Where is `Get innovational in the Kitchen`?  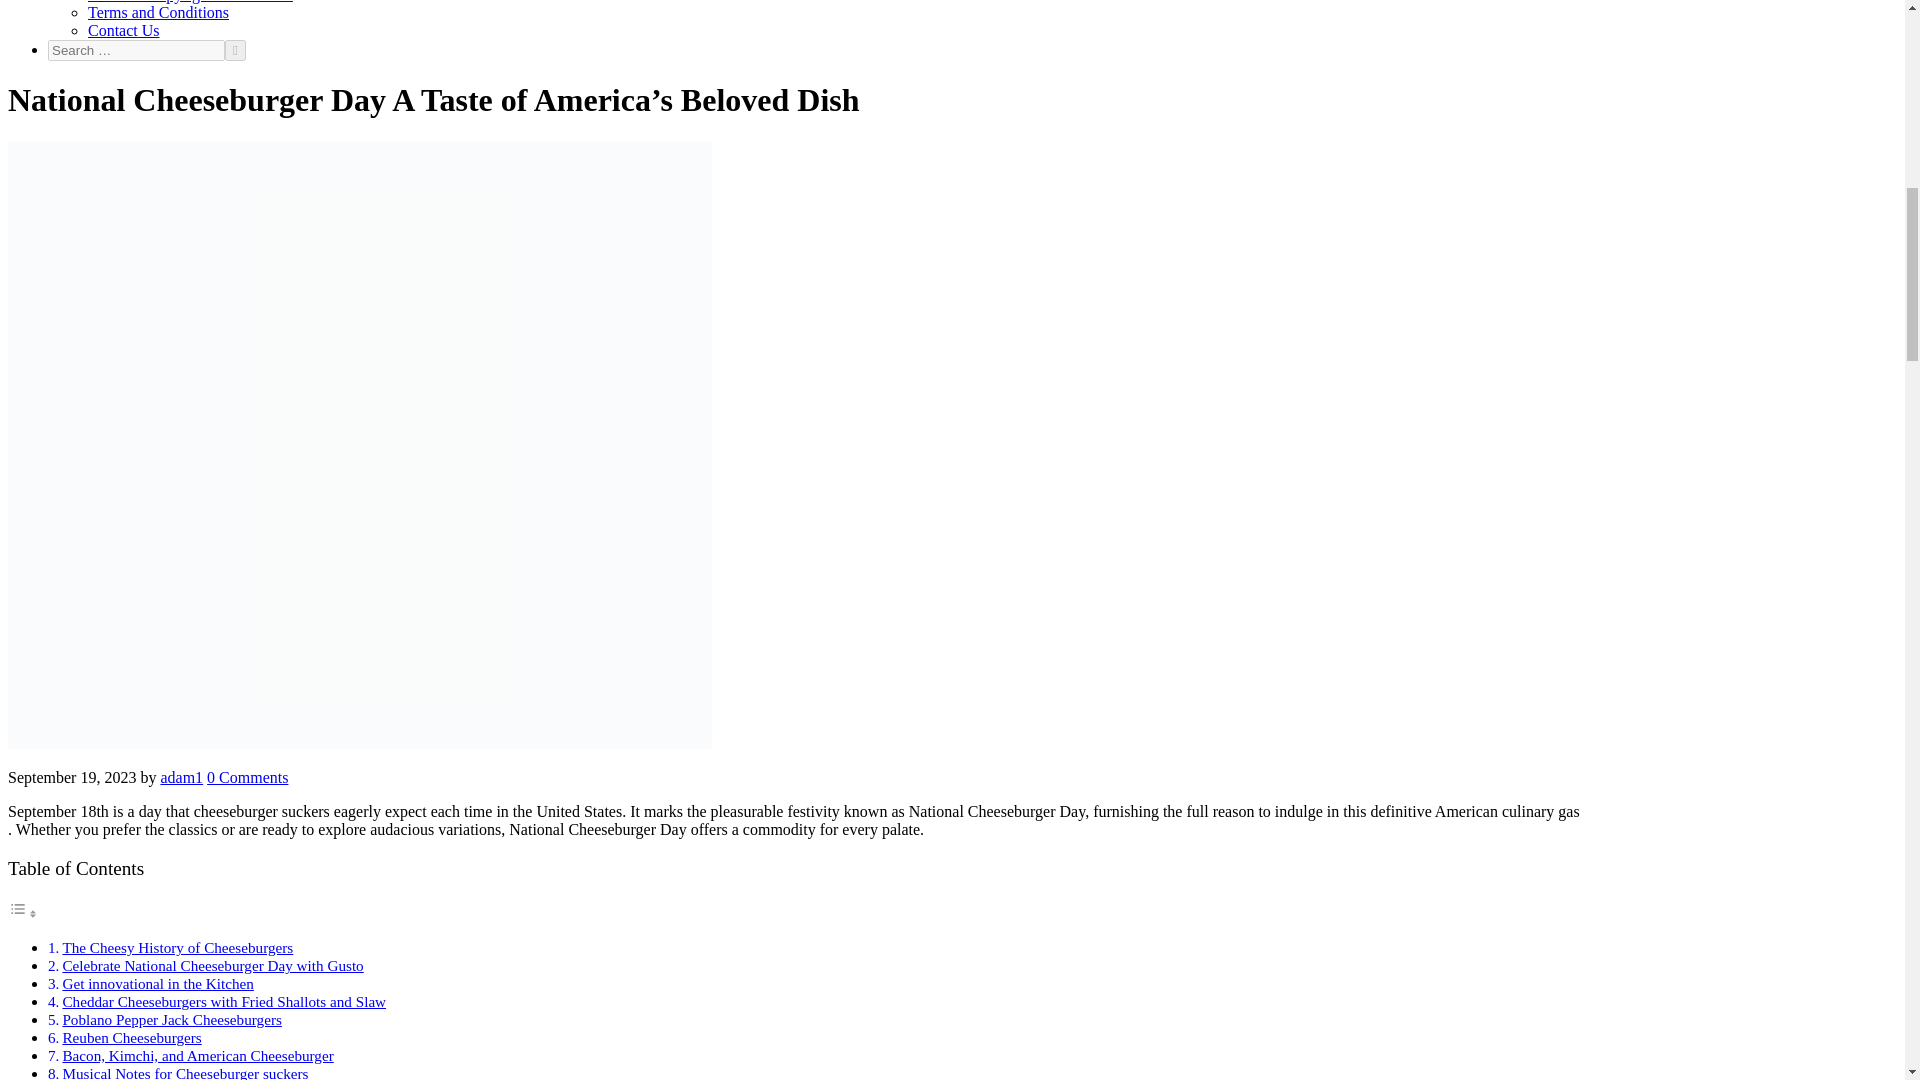 Get innovational in the Kitchen is located at coordinates (157, 984).